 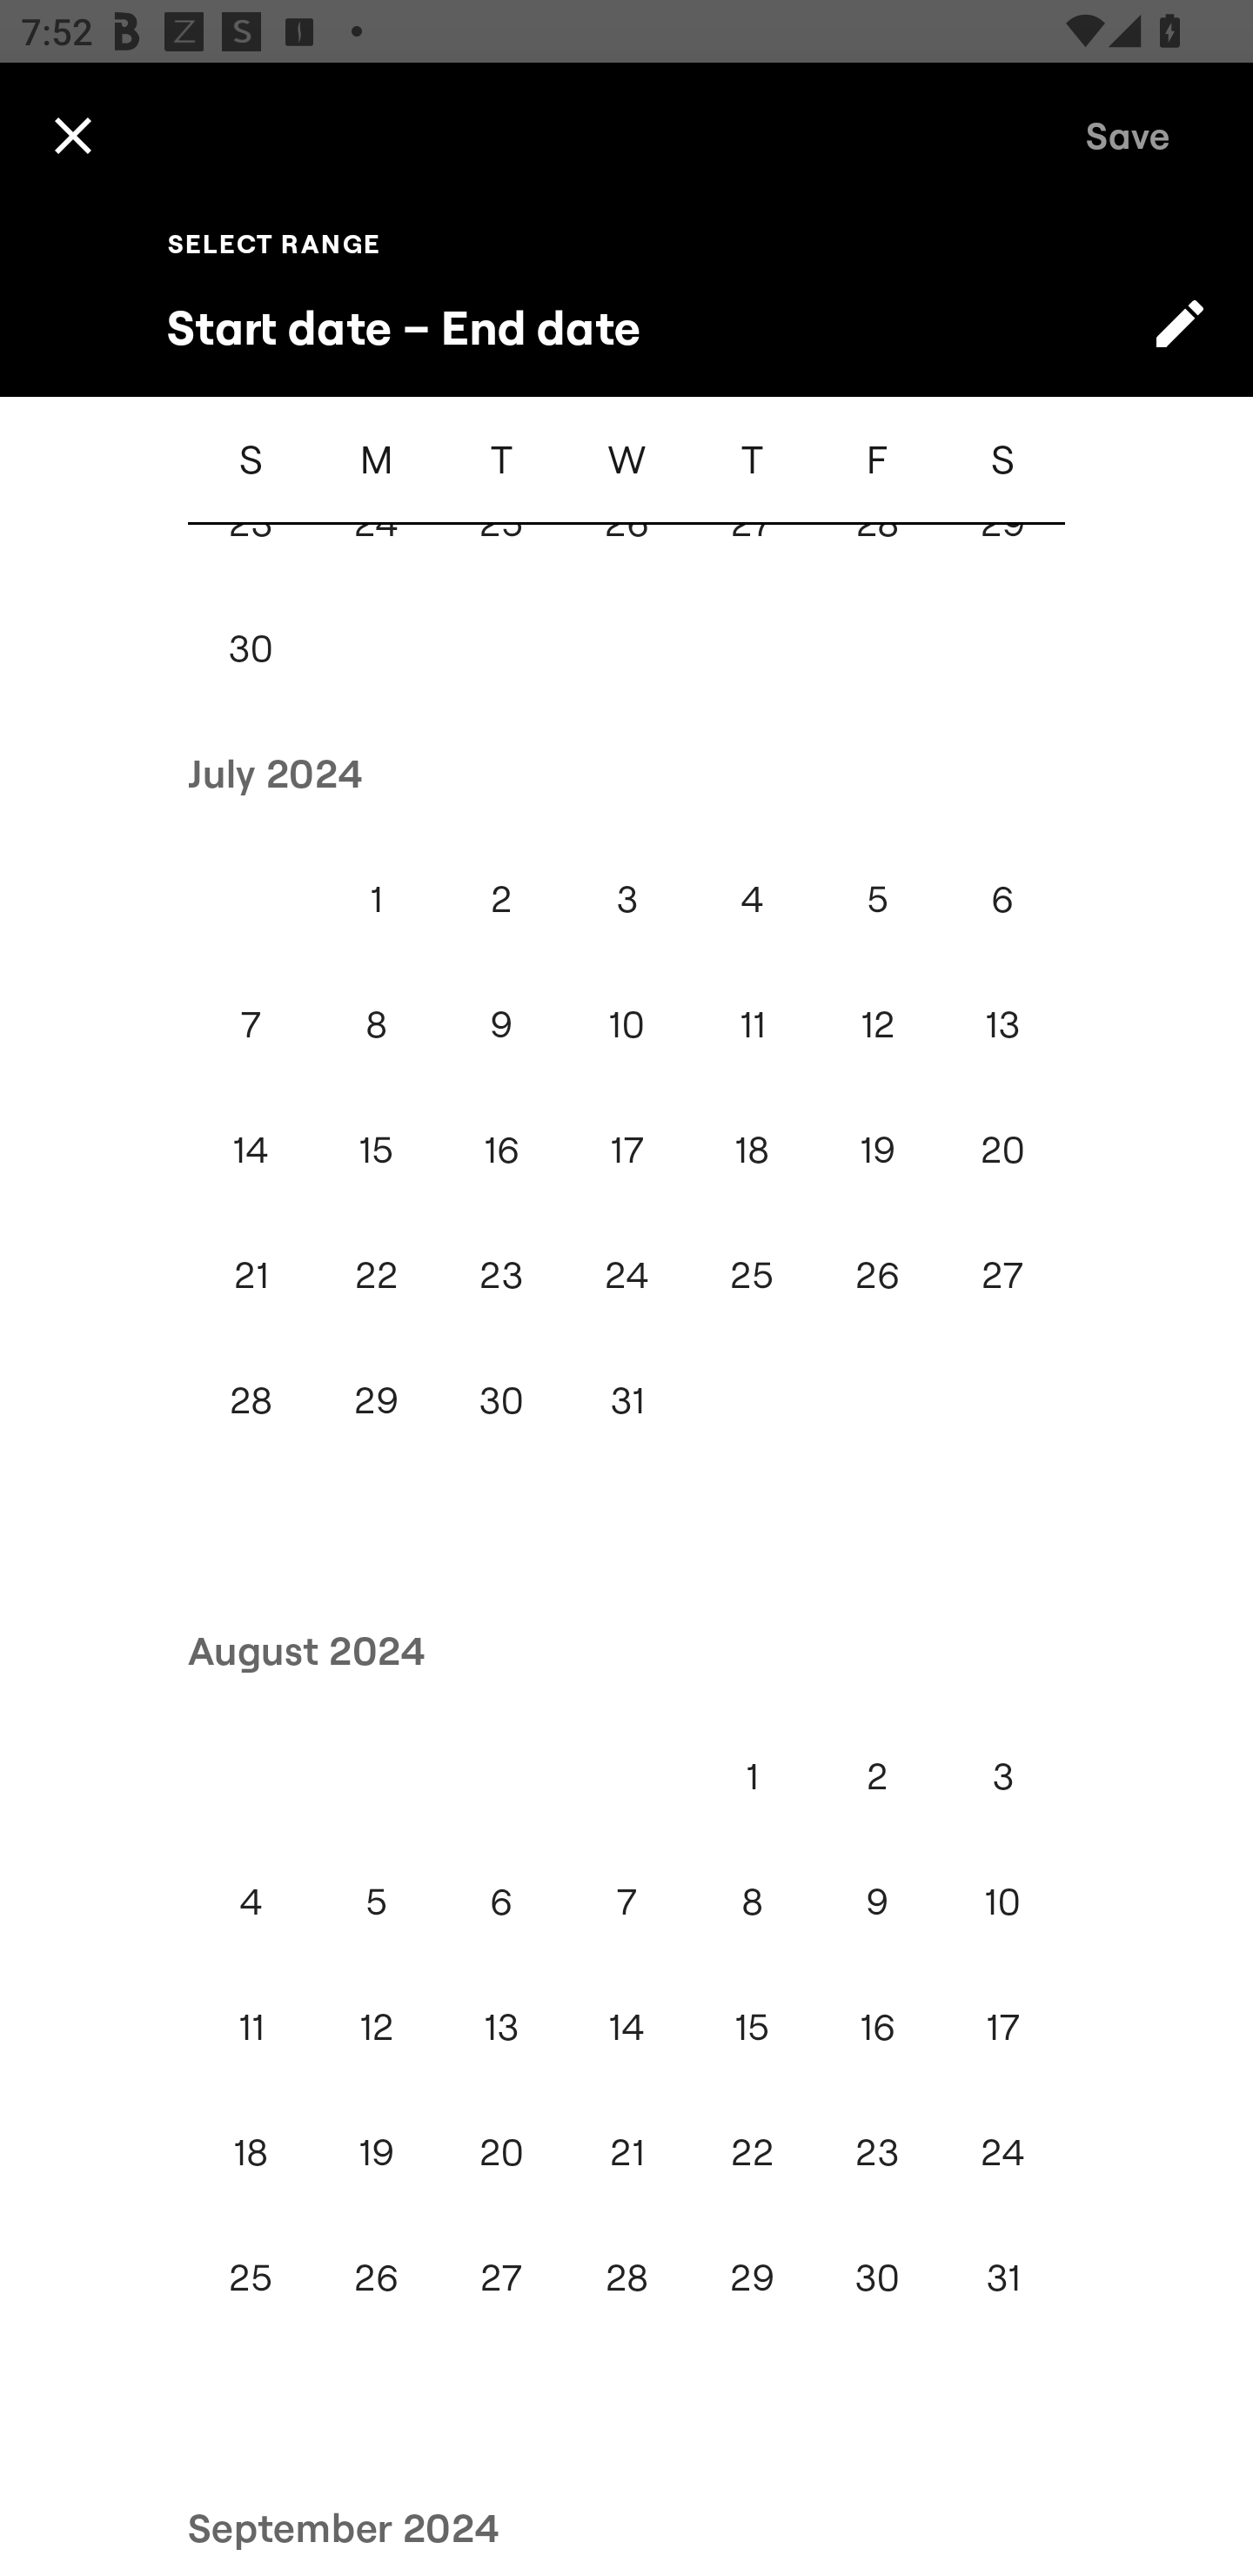 What do you see at coordinates (251, 1399) in the screenshot?
I see `28 Sun, Jul 28` at bounding box center [251, 1399].